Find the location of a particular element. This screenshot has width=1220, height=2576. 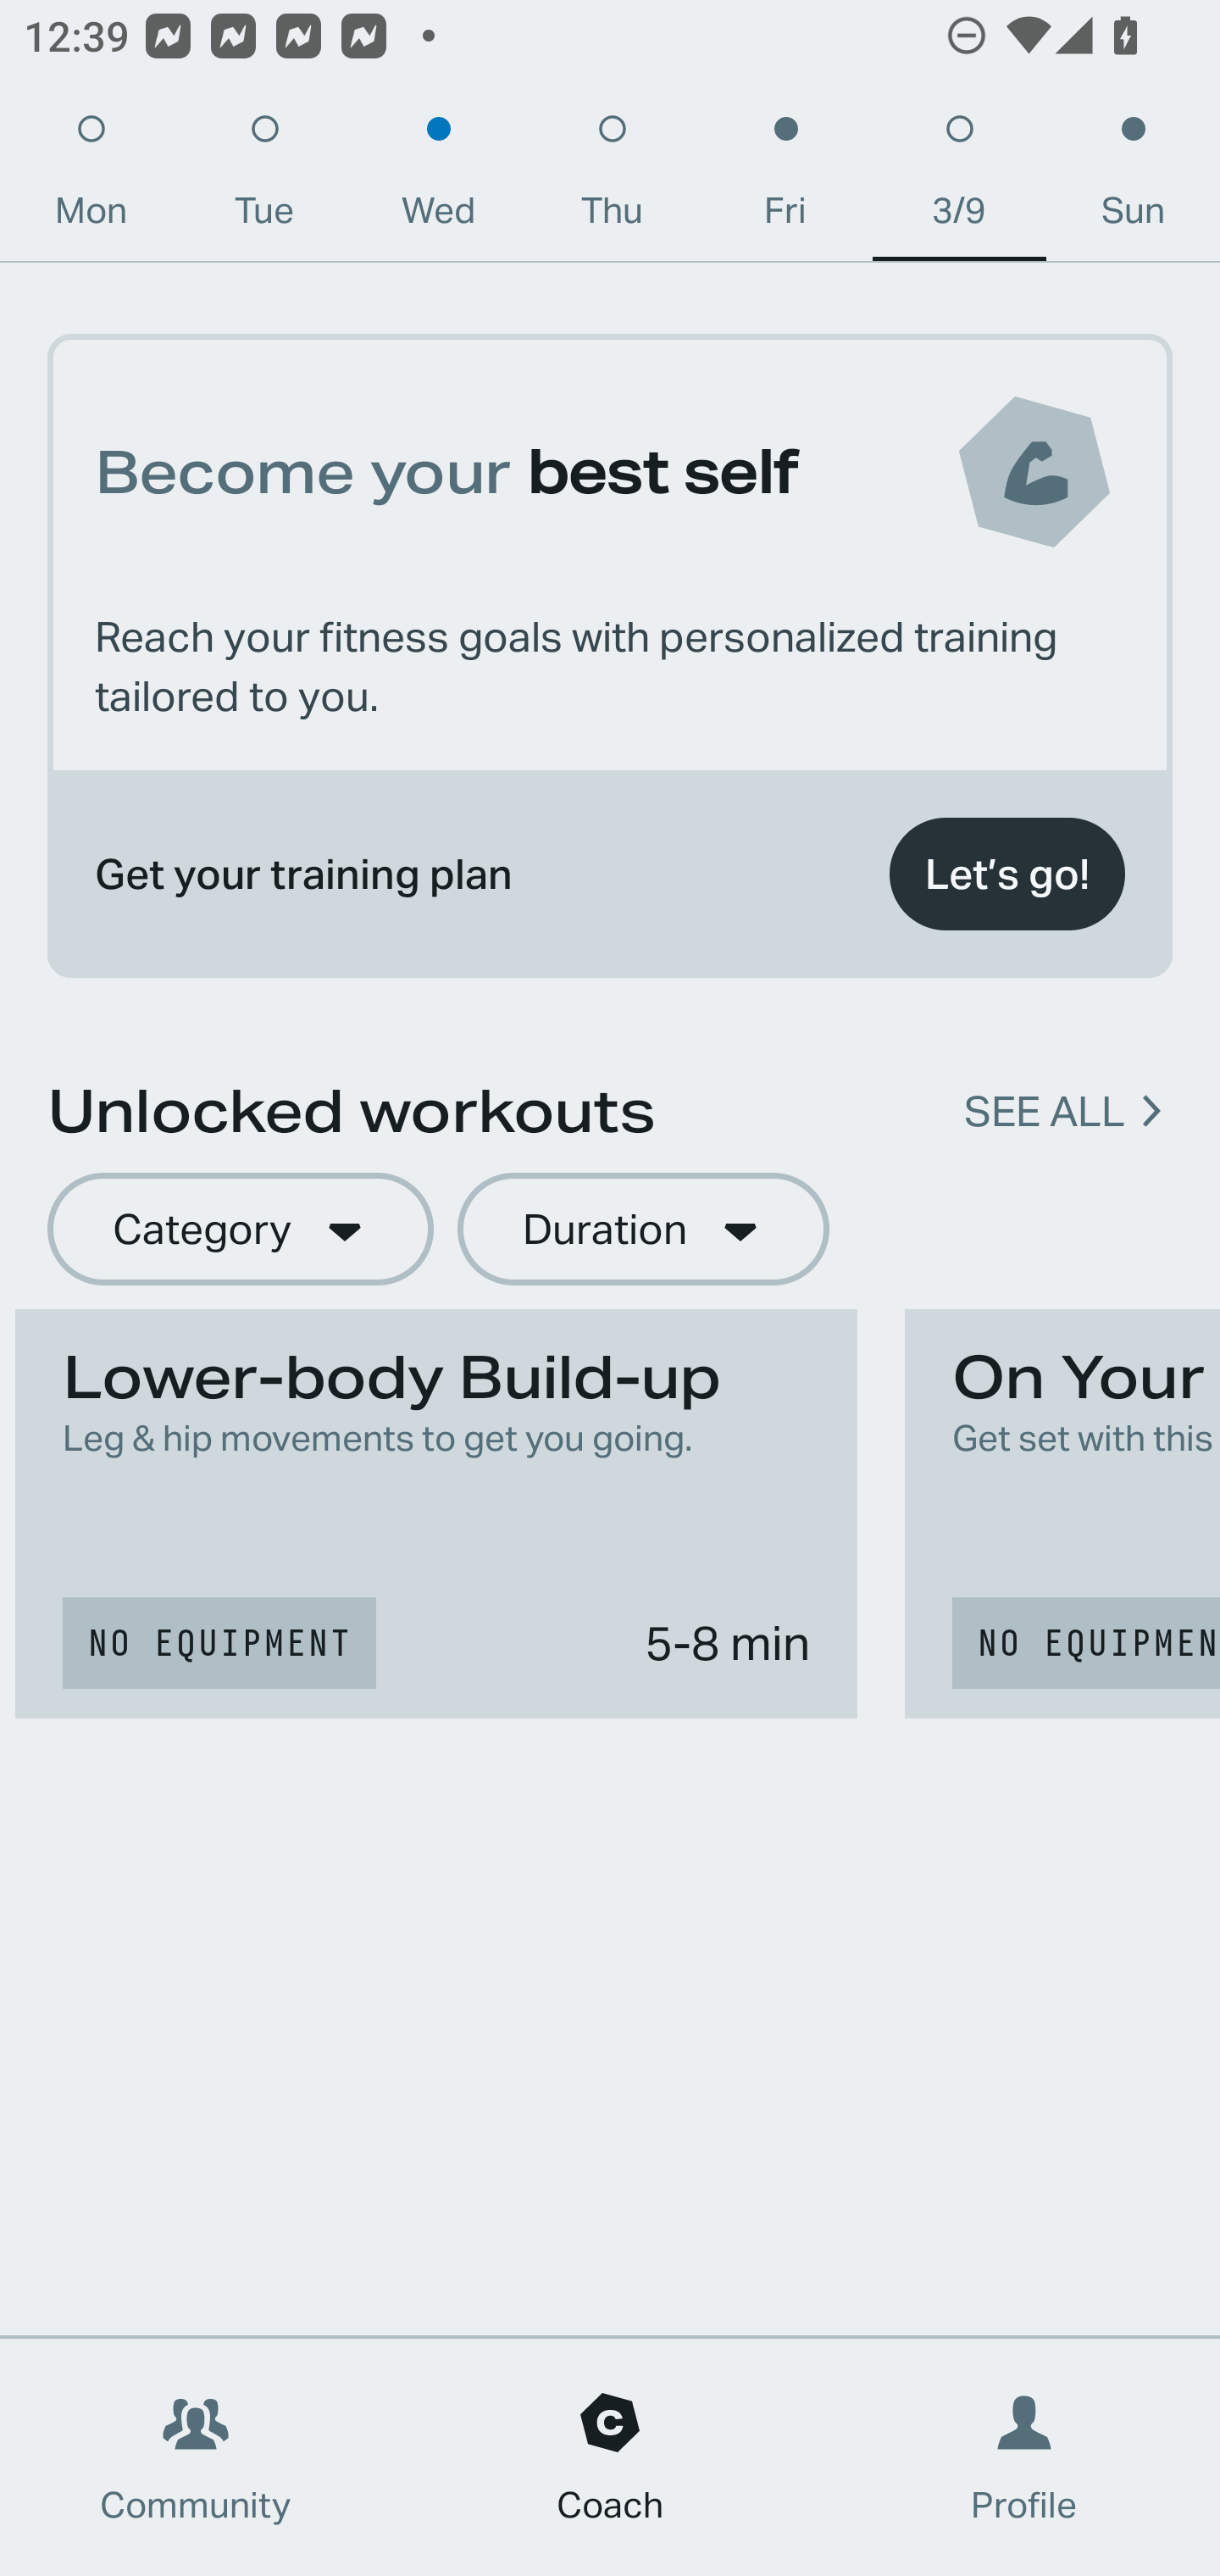

Community is located at coordinates (196, 2457).